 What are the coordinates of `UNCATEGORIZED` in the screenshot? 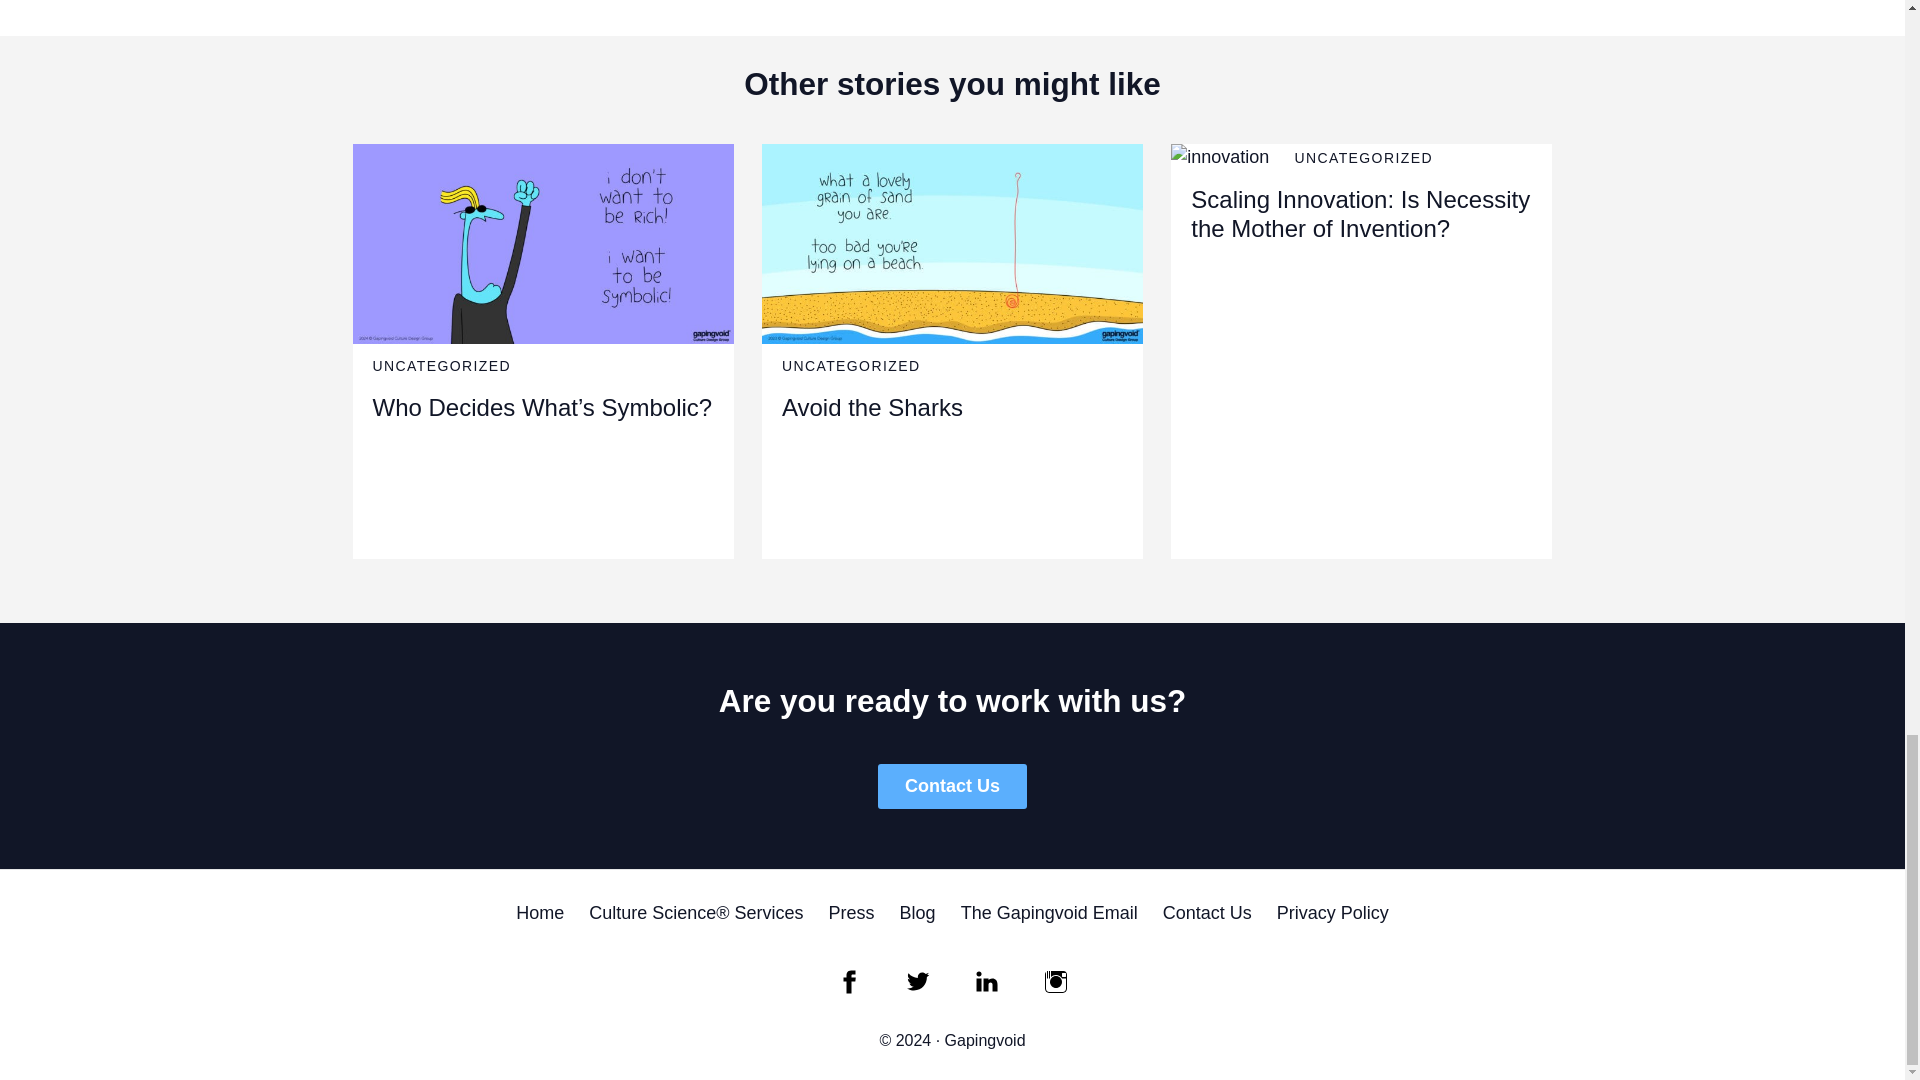 It's located at (441, 365).